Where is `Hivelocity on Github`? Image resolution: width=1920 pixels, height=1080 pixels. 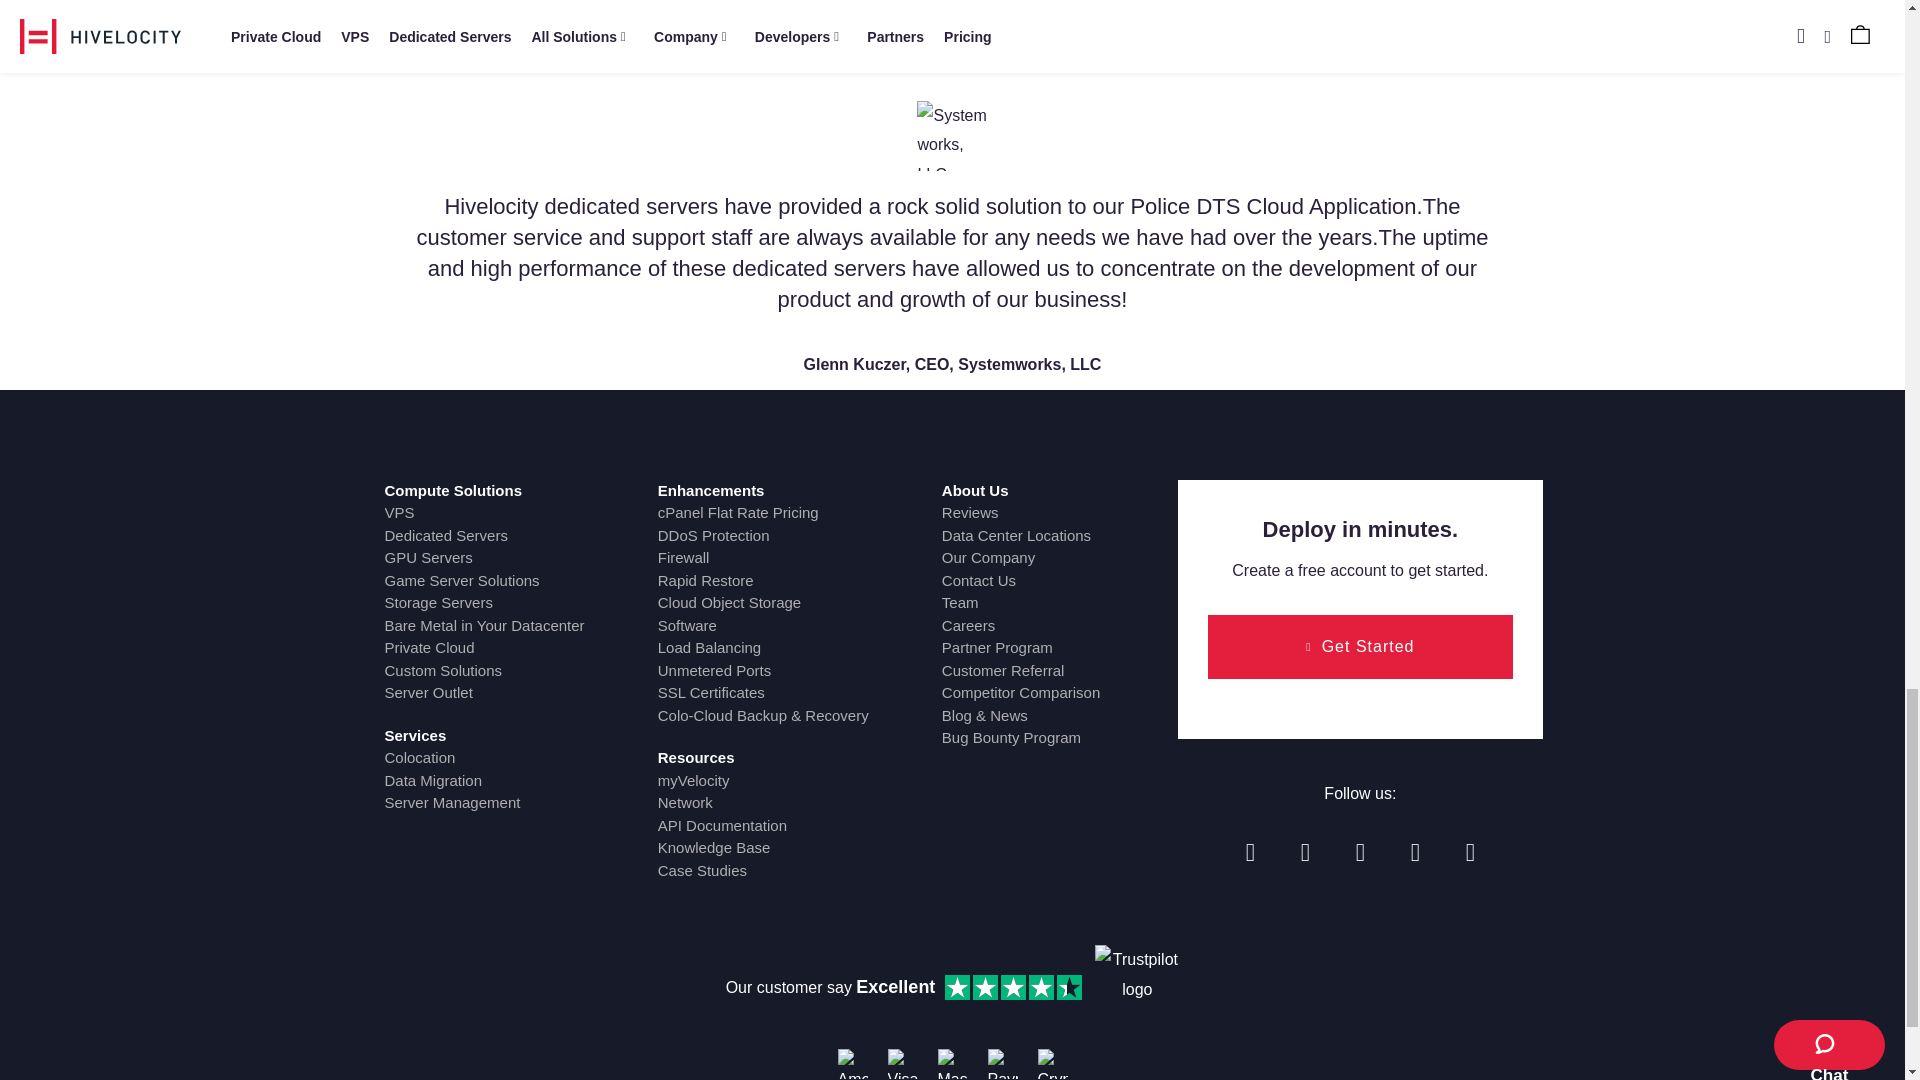
Hivelocity on Github is located at coordinates (1414, 852).